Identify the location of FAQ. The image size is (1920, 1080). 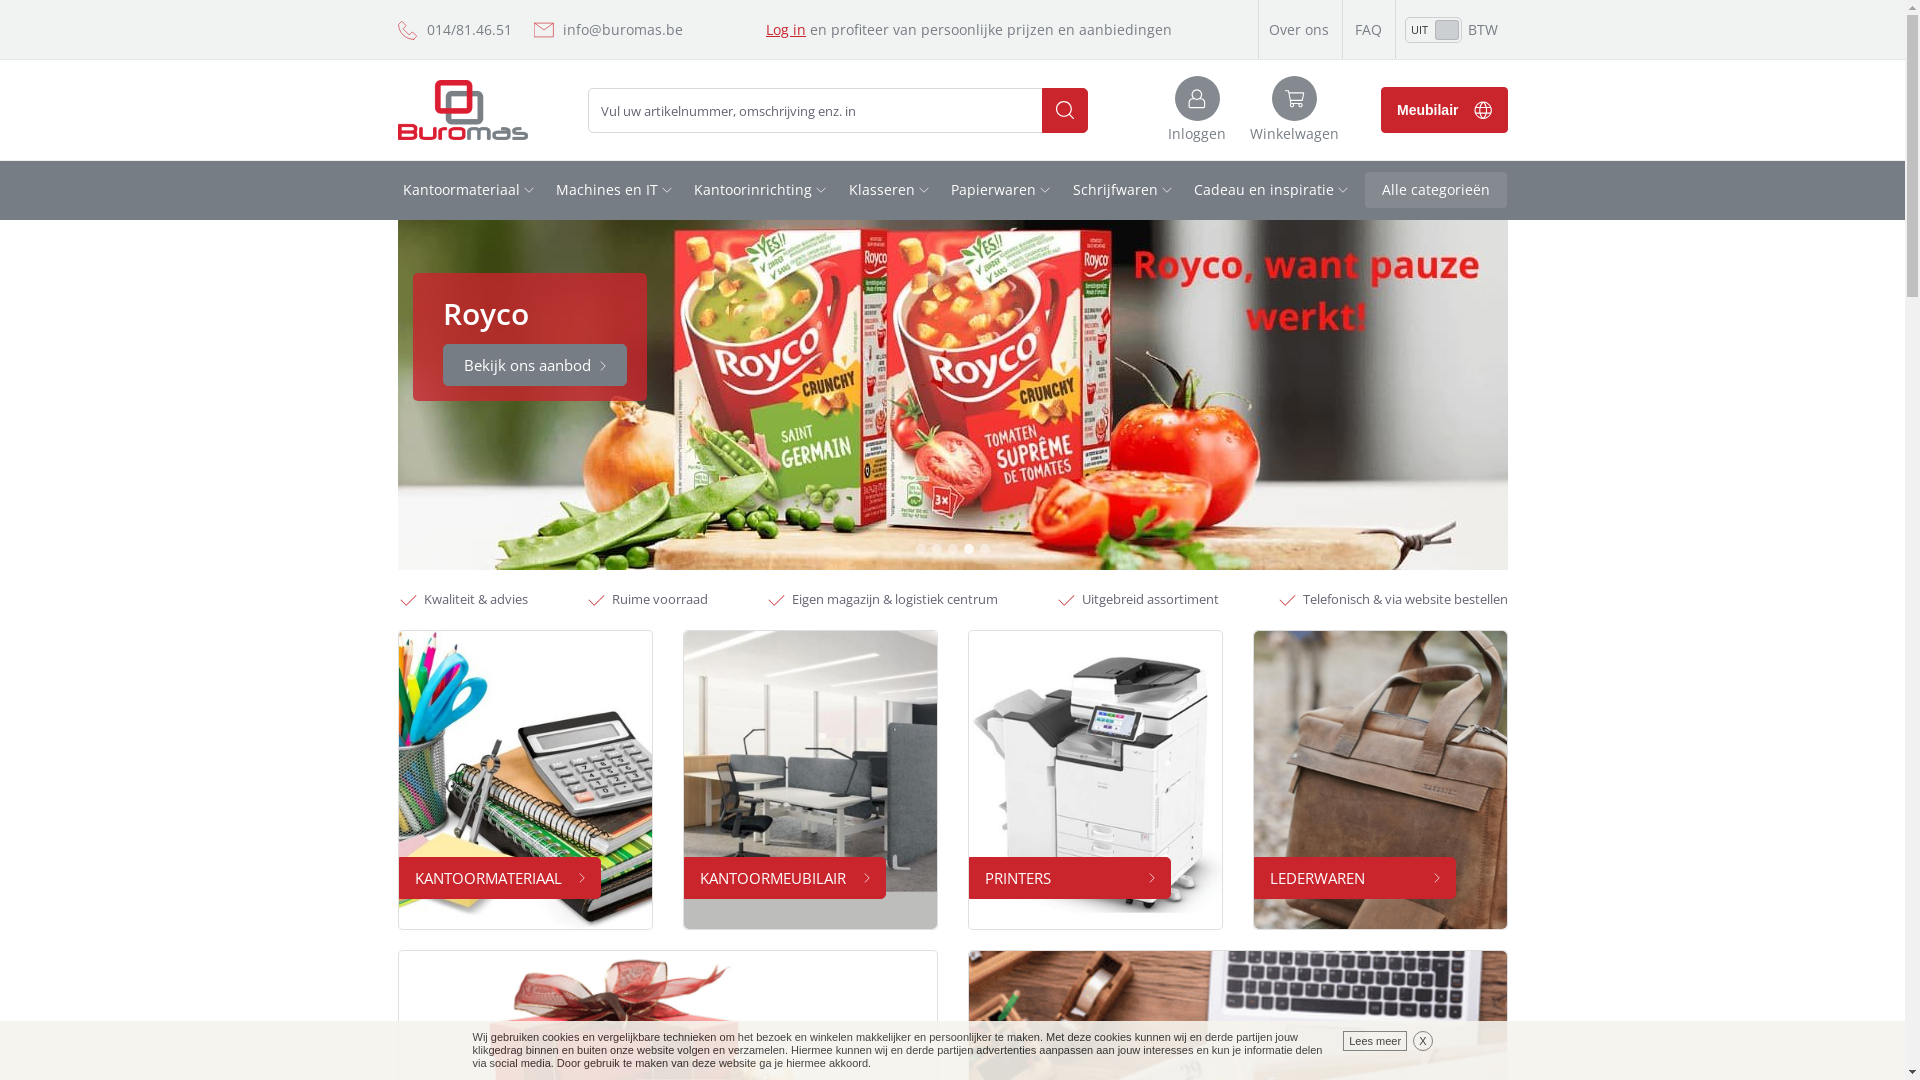
(1368, 29).